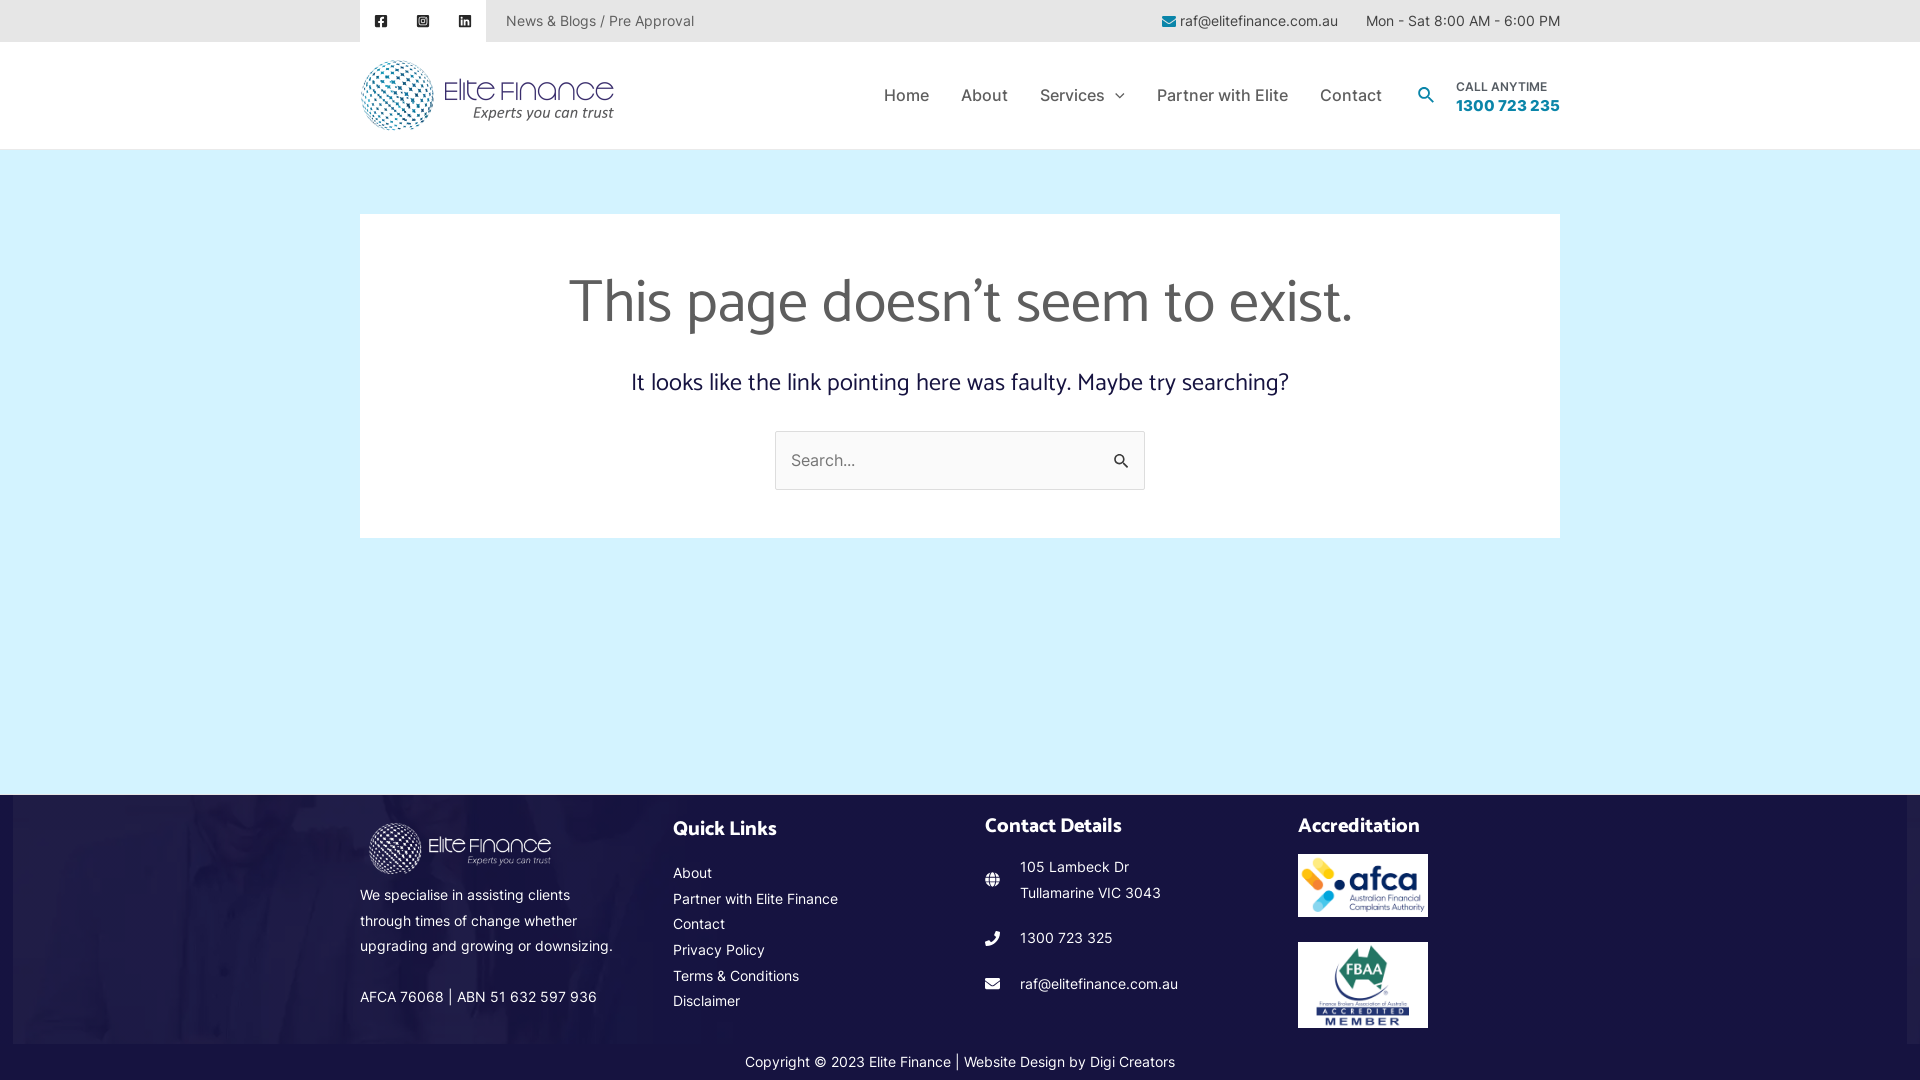 This screenshot has height=1080, width=1920. What do you see at coordinates (1351, 96) in the screenshot?
I see `Contact` at bounding box center [1351, 96].